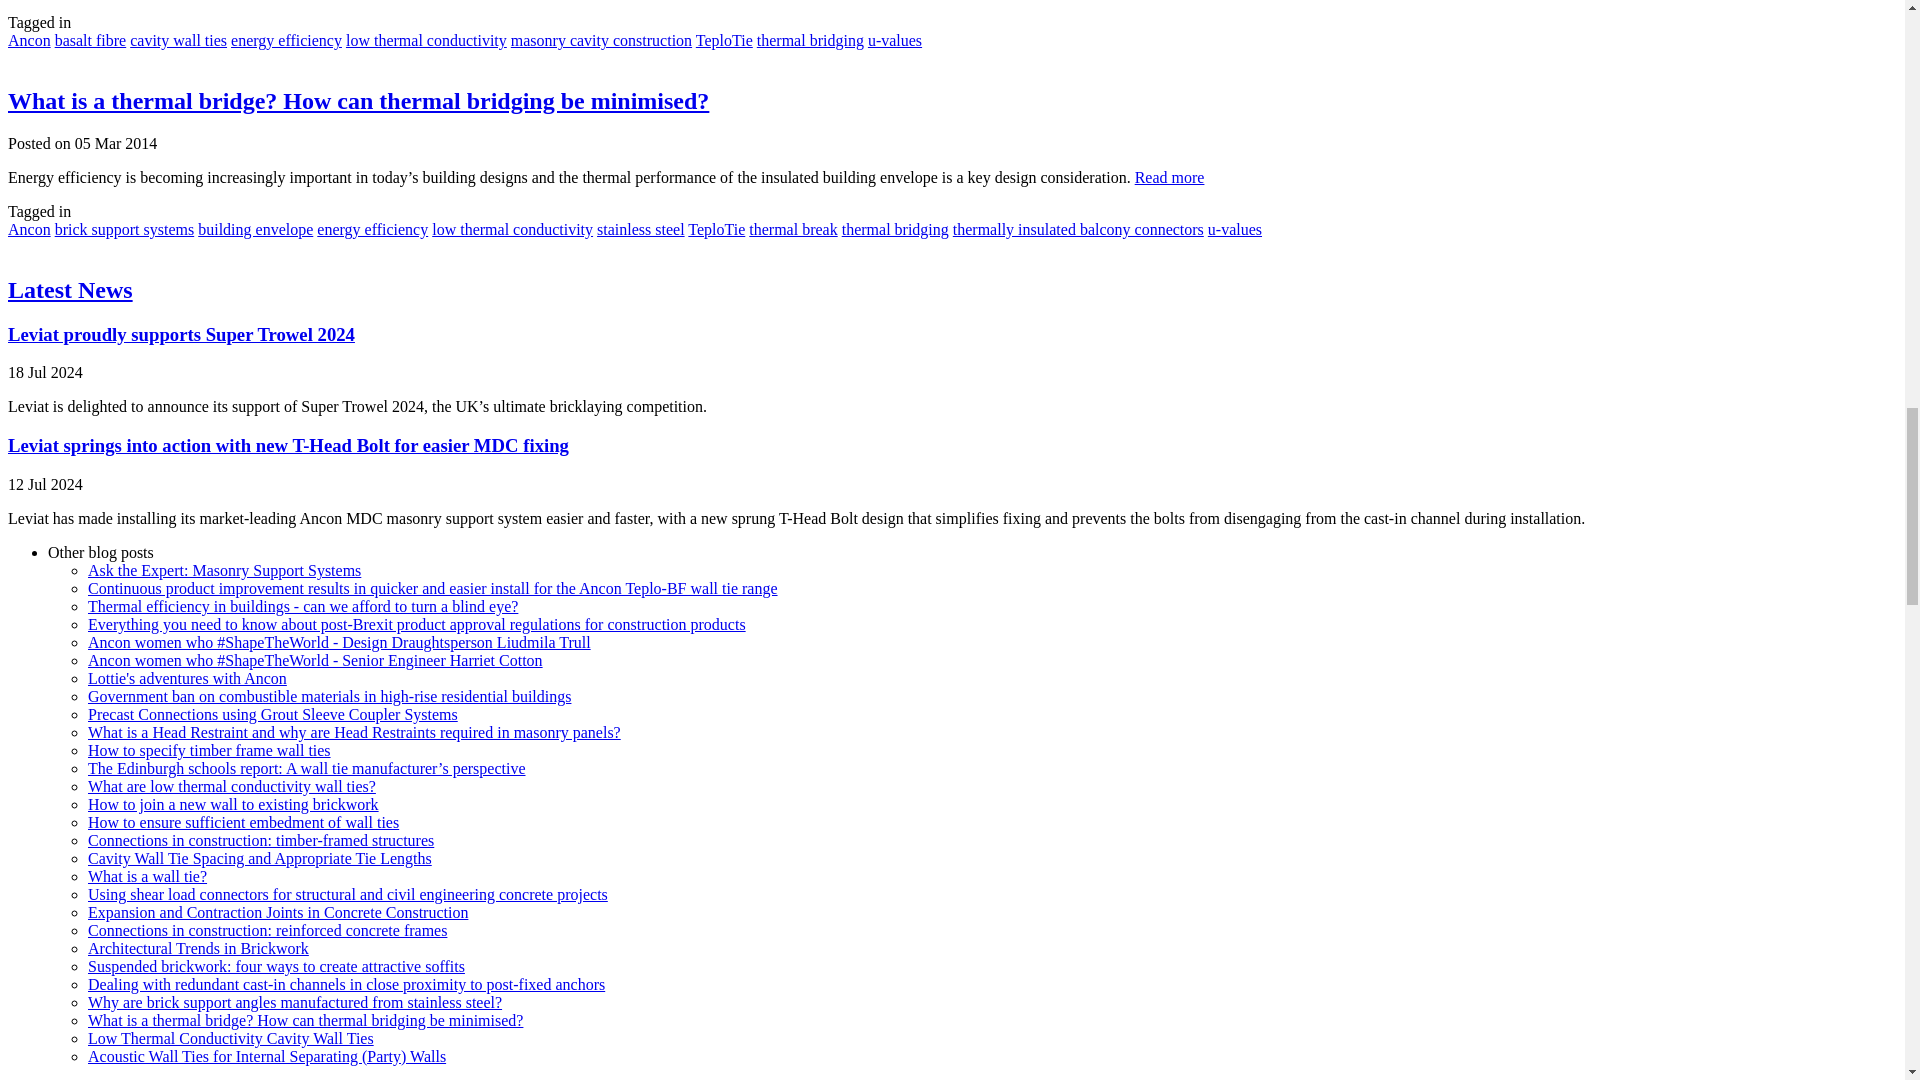  What do you see at coordinates (178, 40) in the screenshot?
I see `cavity wall ties` at bounding box center [178, 40].